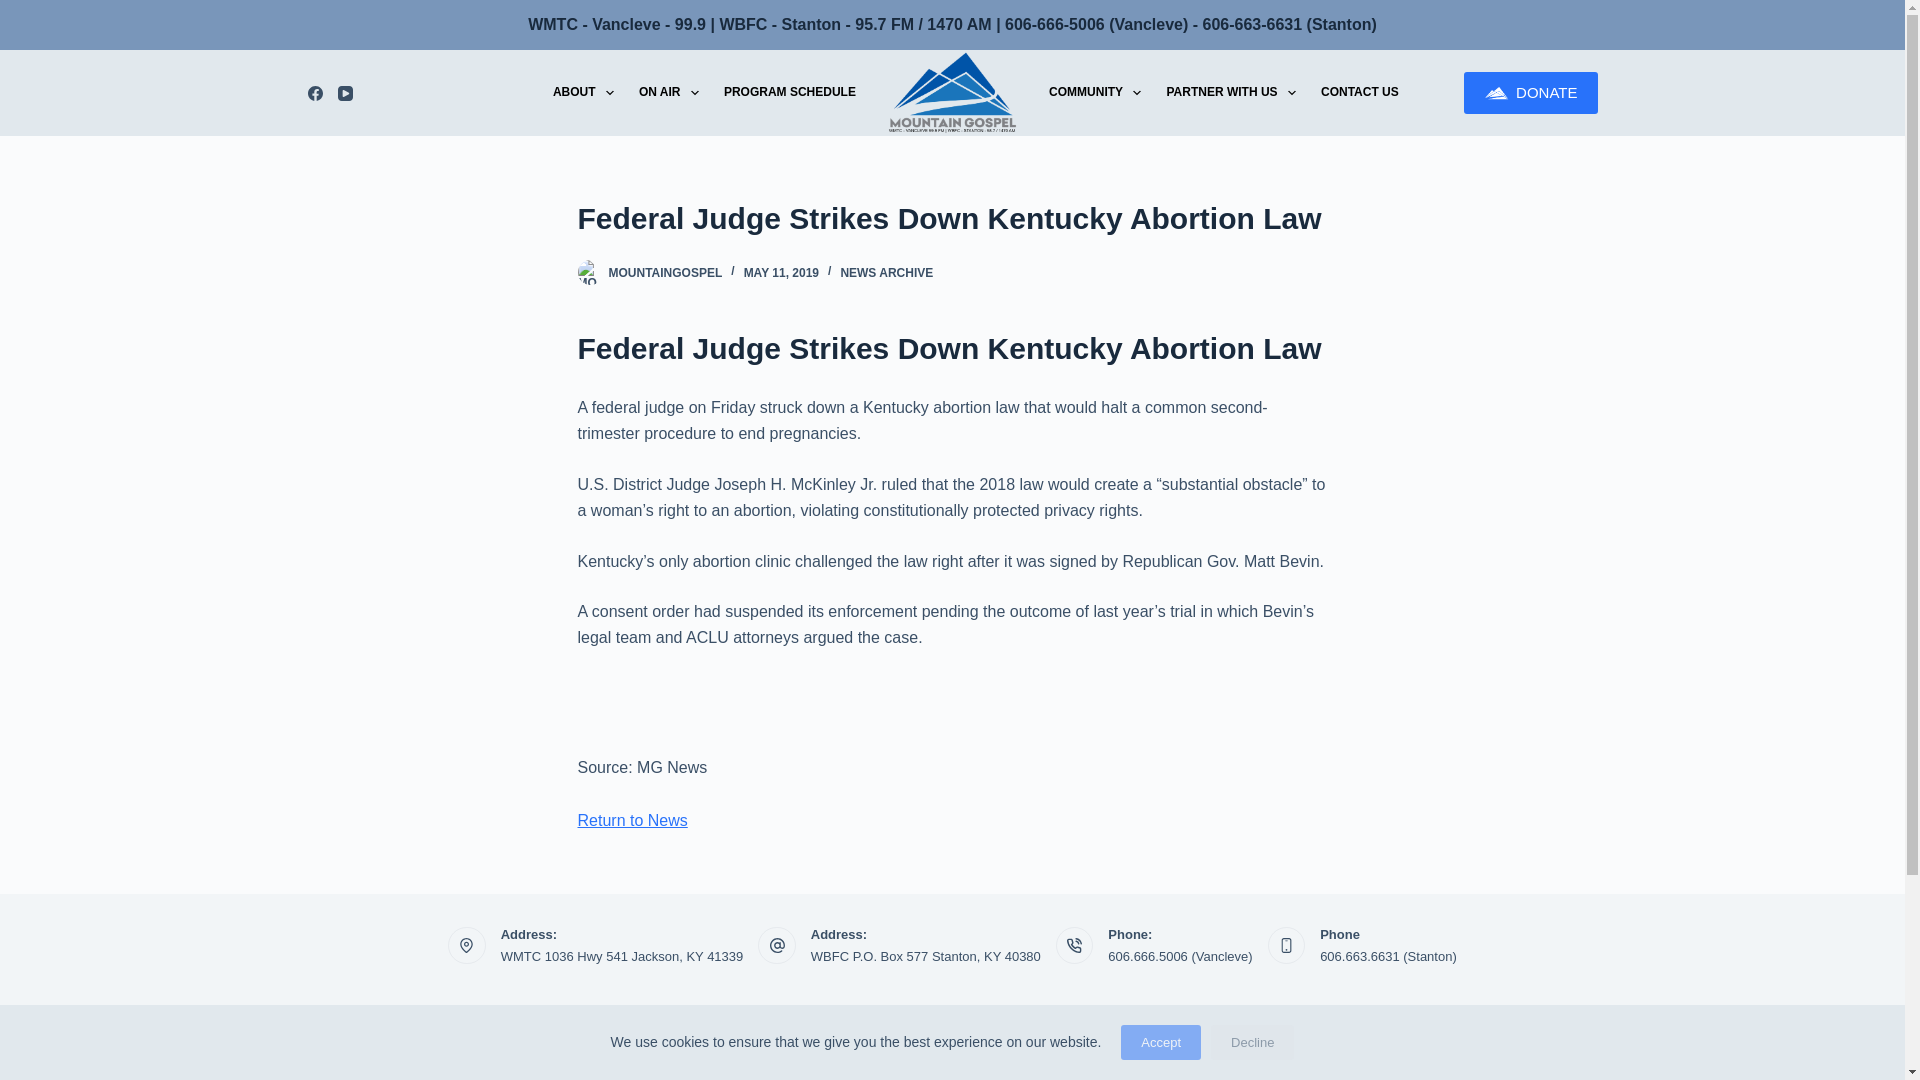 This screenshot has height=1080, width=1920. Describe the element at coordinates (1252, 1042) in the screenshot. I see `Decline` at that location.